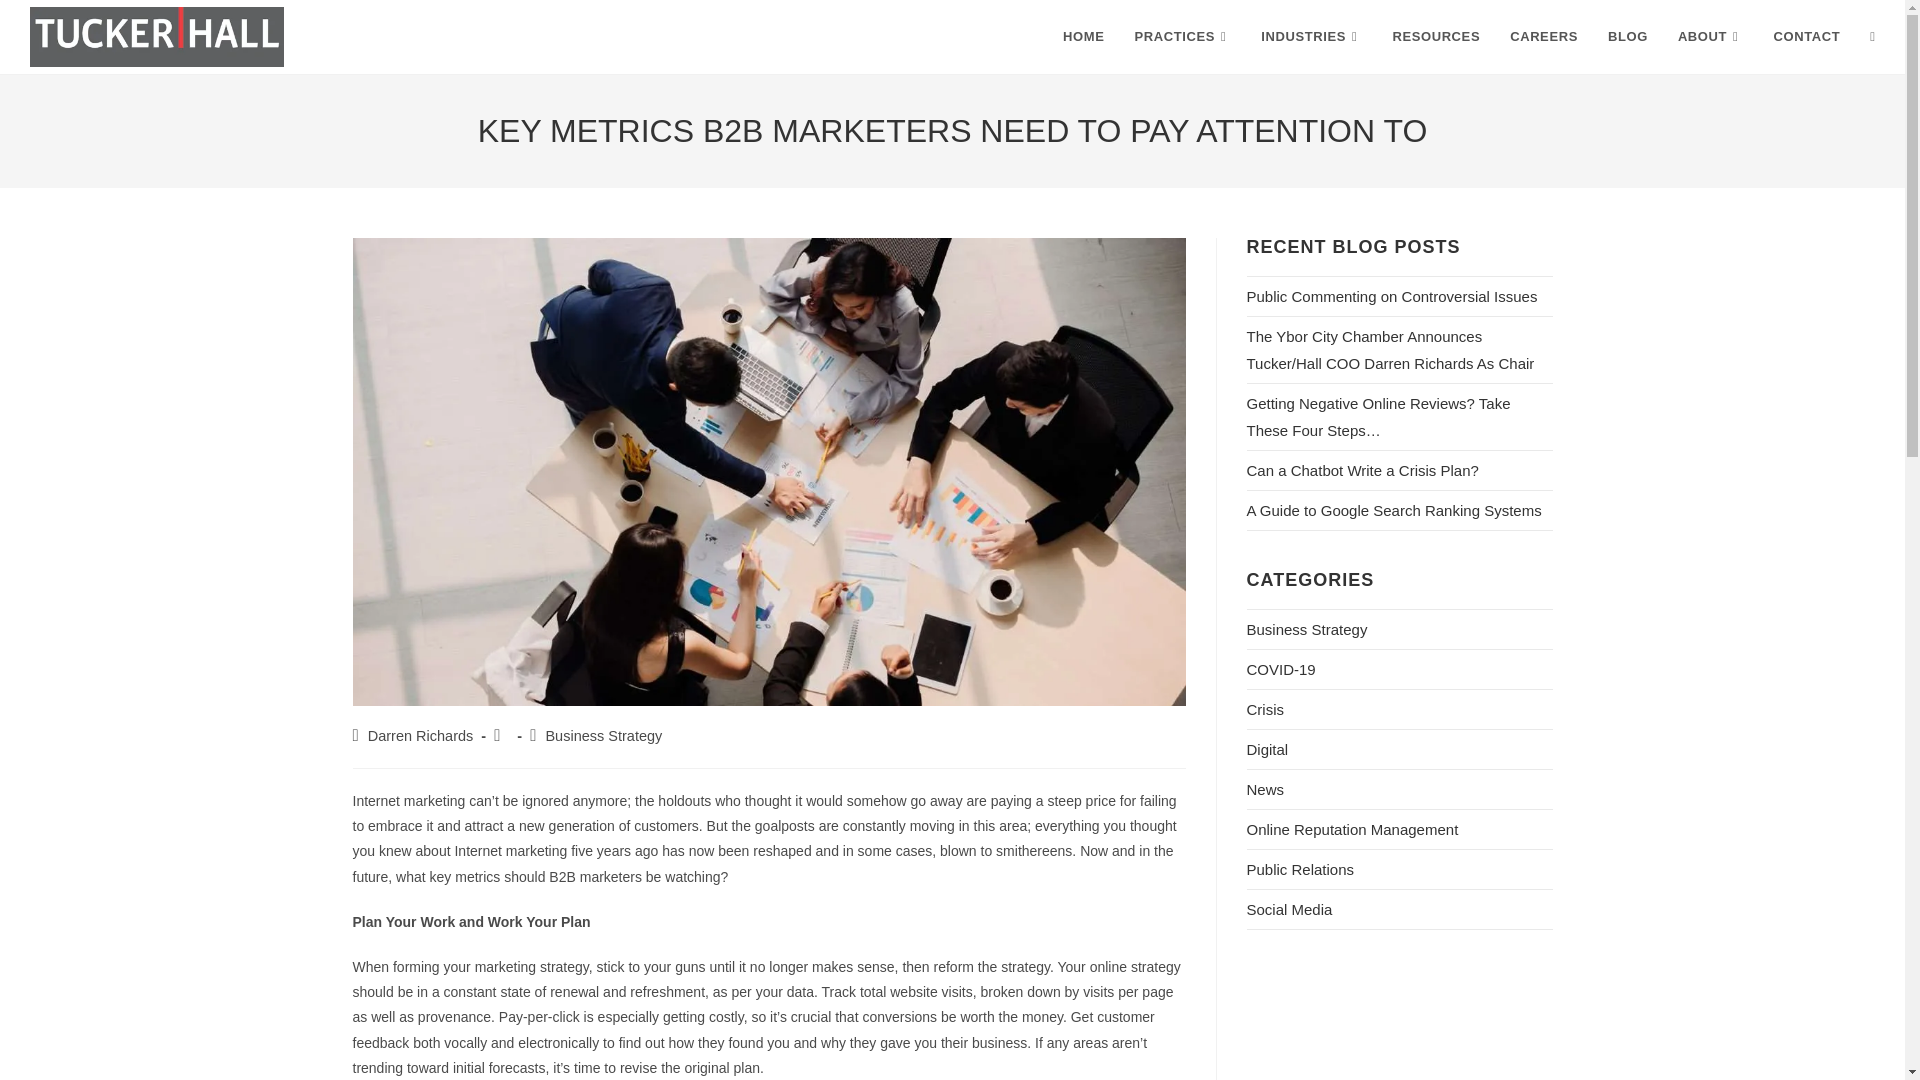  I want to click on CAREERS, so click(1544, 37).